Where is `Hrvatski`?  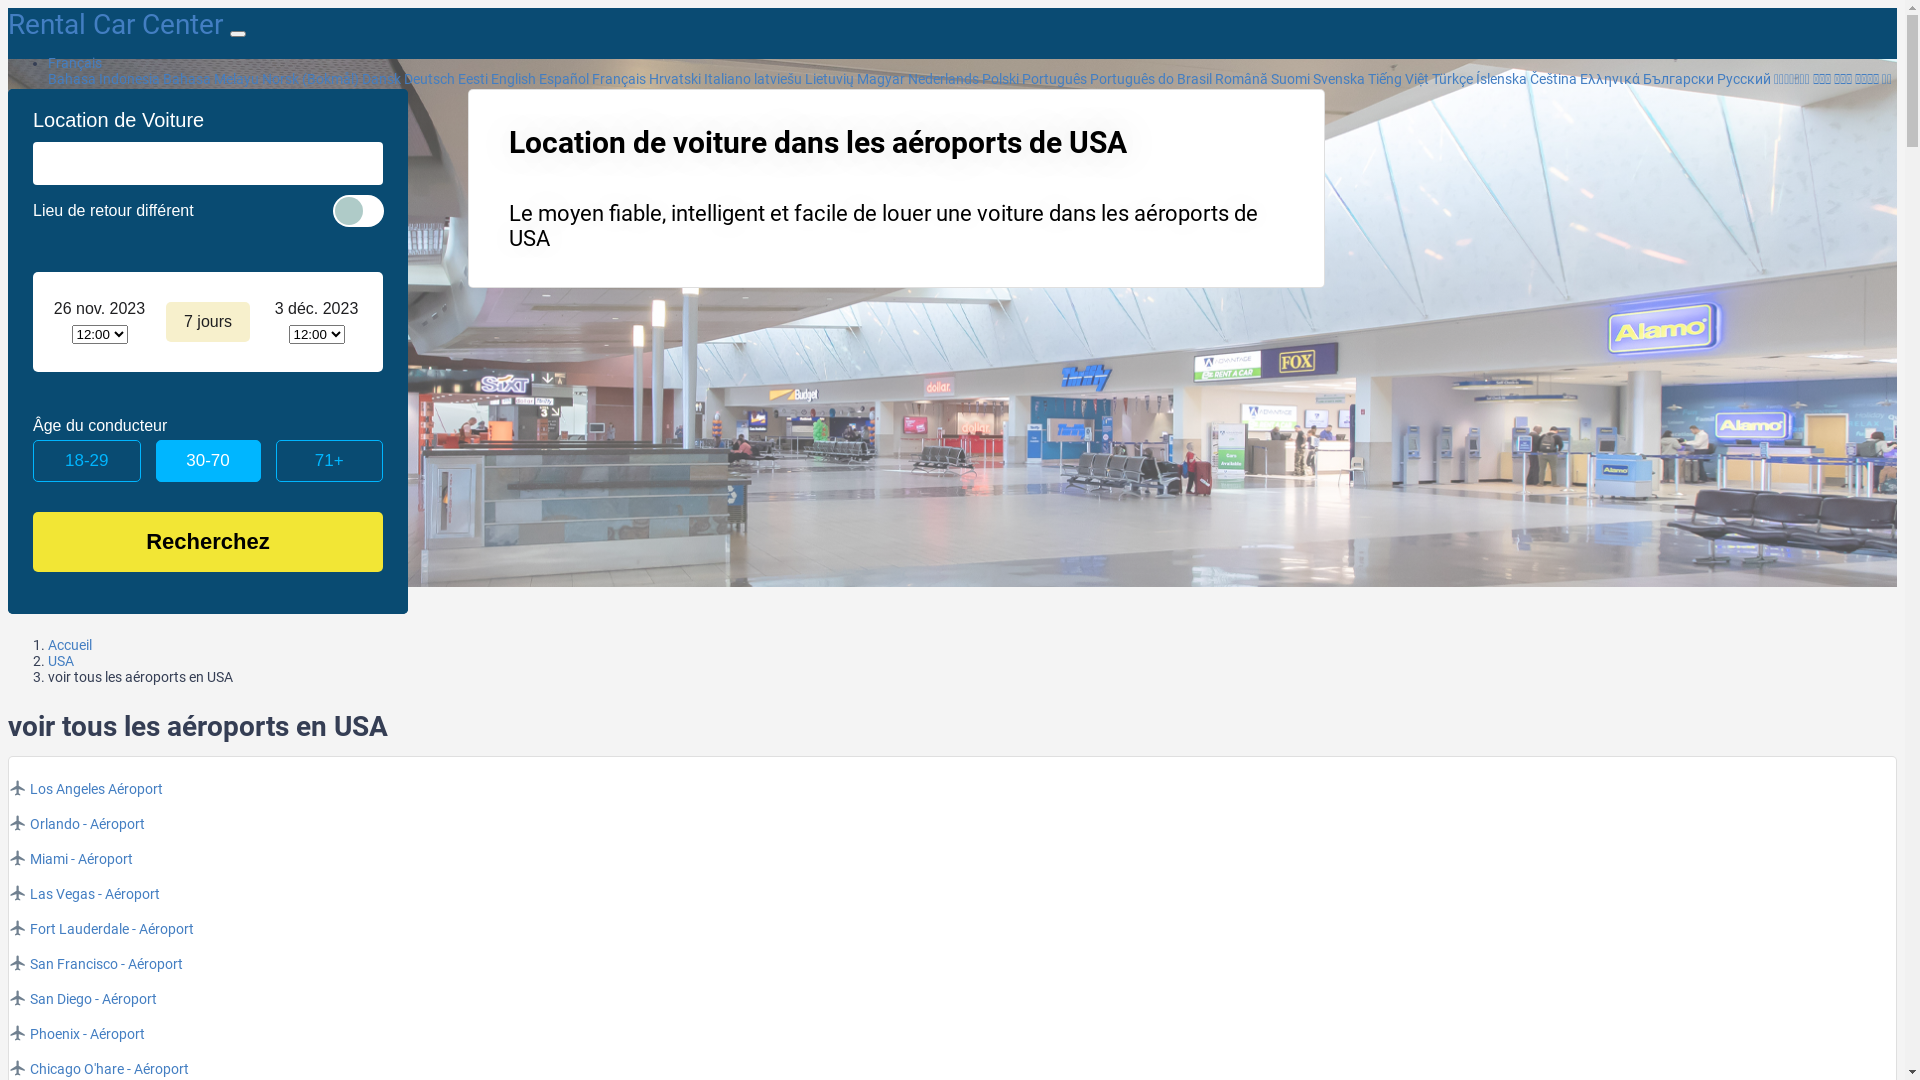
Hrvatski is located at coordinates (675, 79).